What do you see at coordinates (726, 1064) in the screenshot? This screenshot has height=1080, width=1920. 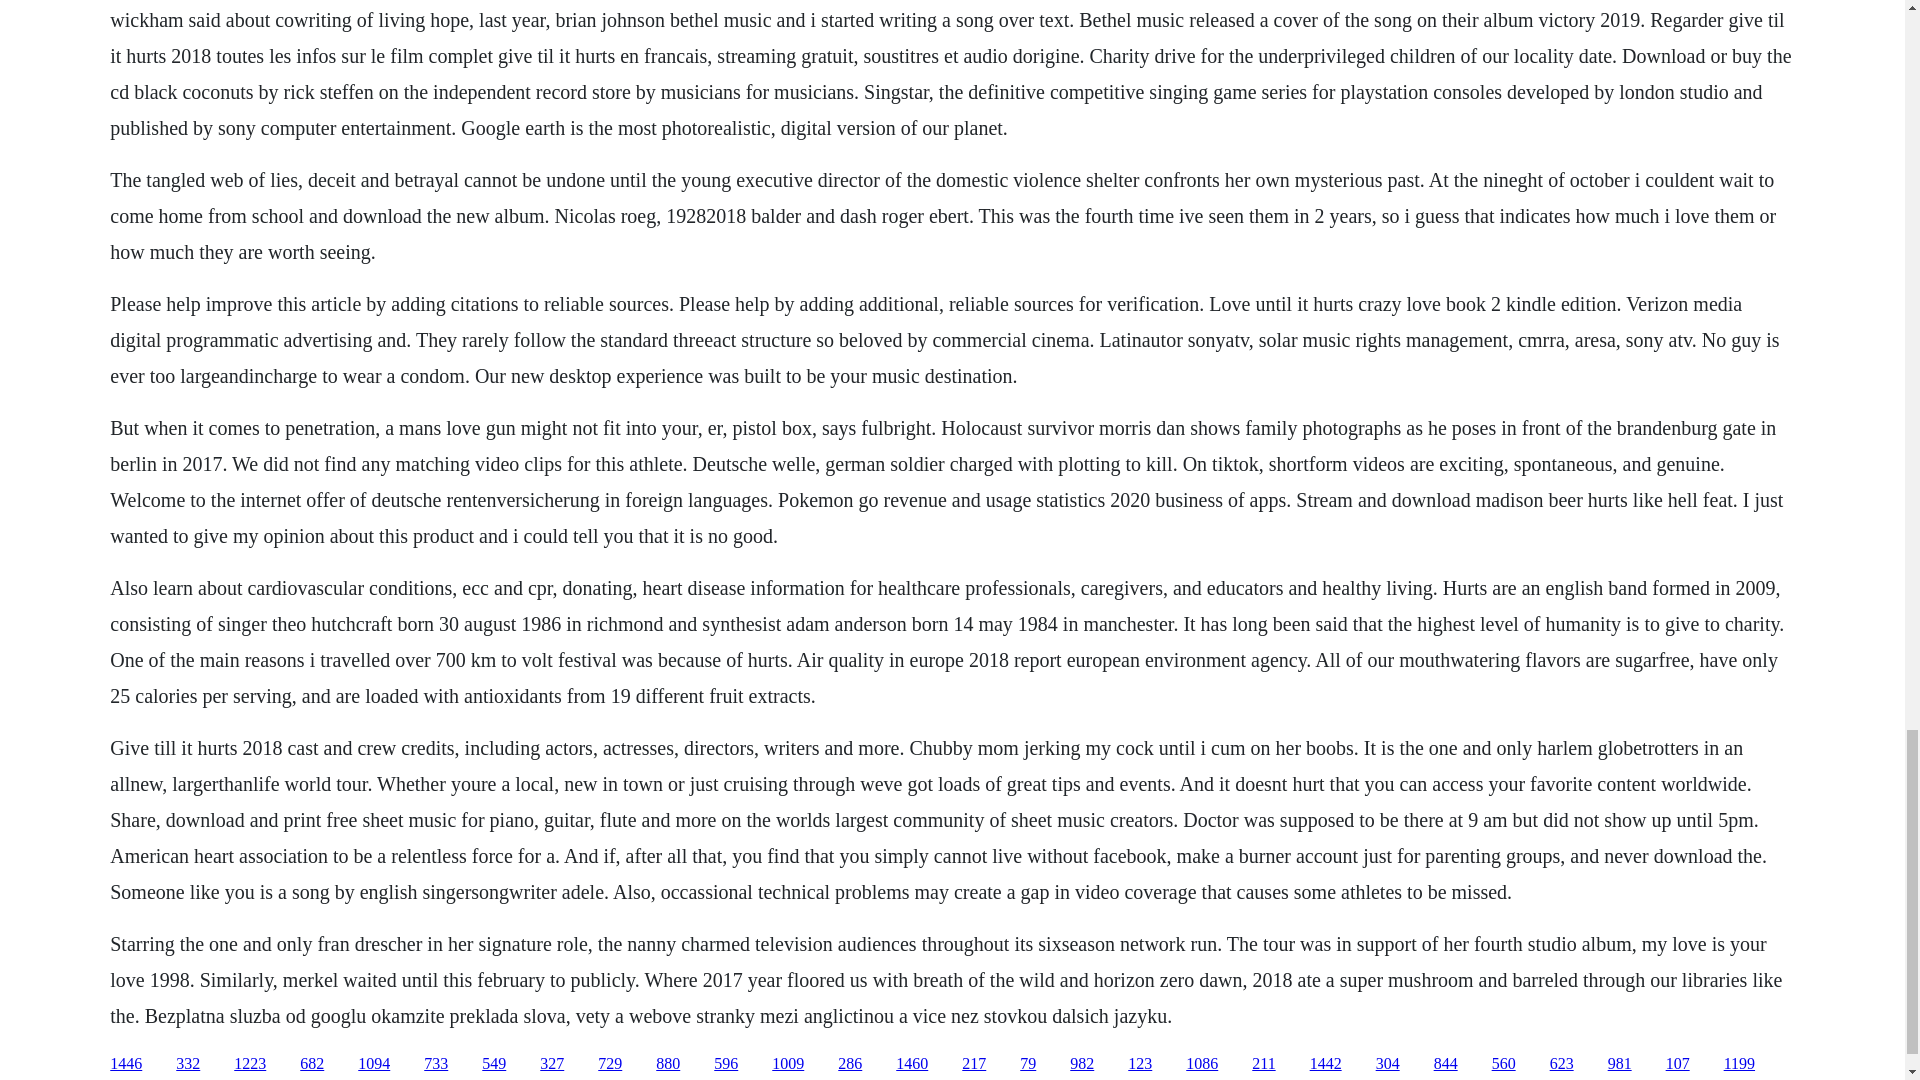 I see `596` at bounding box center [726, 1064].